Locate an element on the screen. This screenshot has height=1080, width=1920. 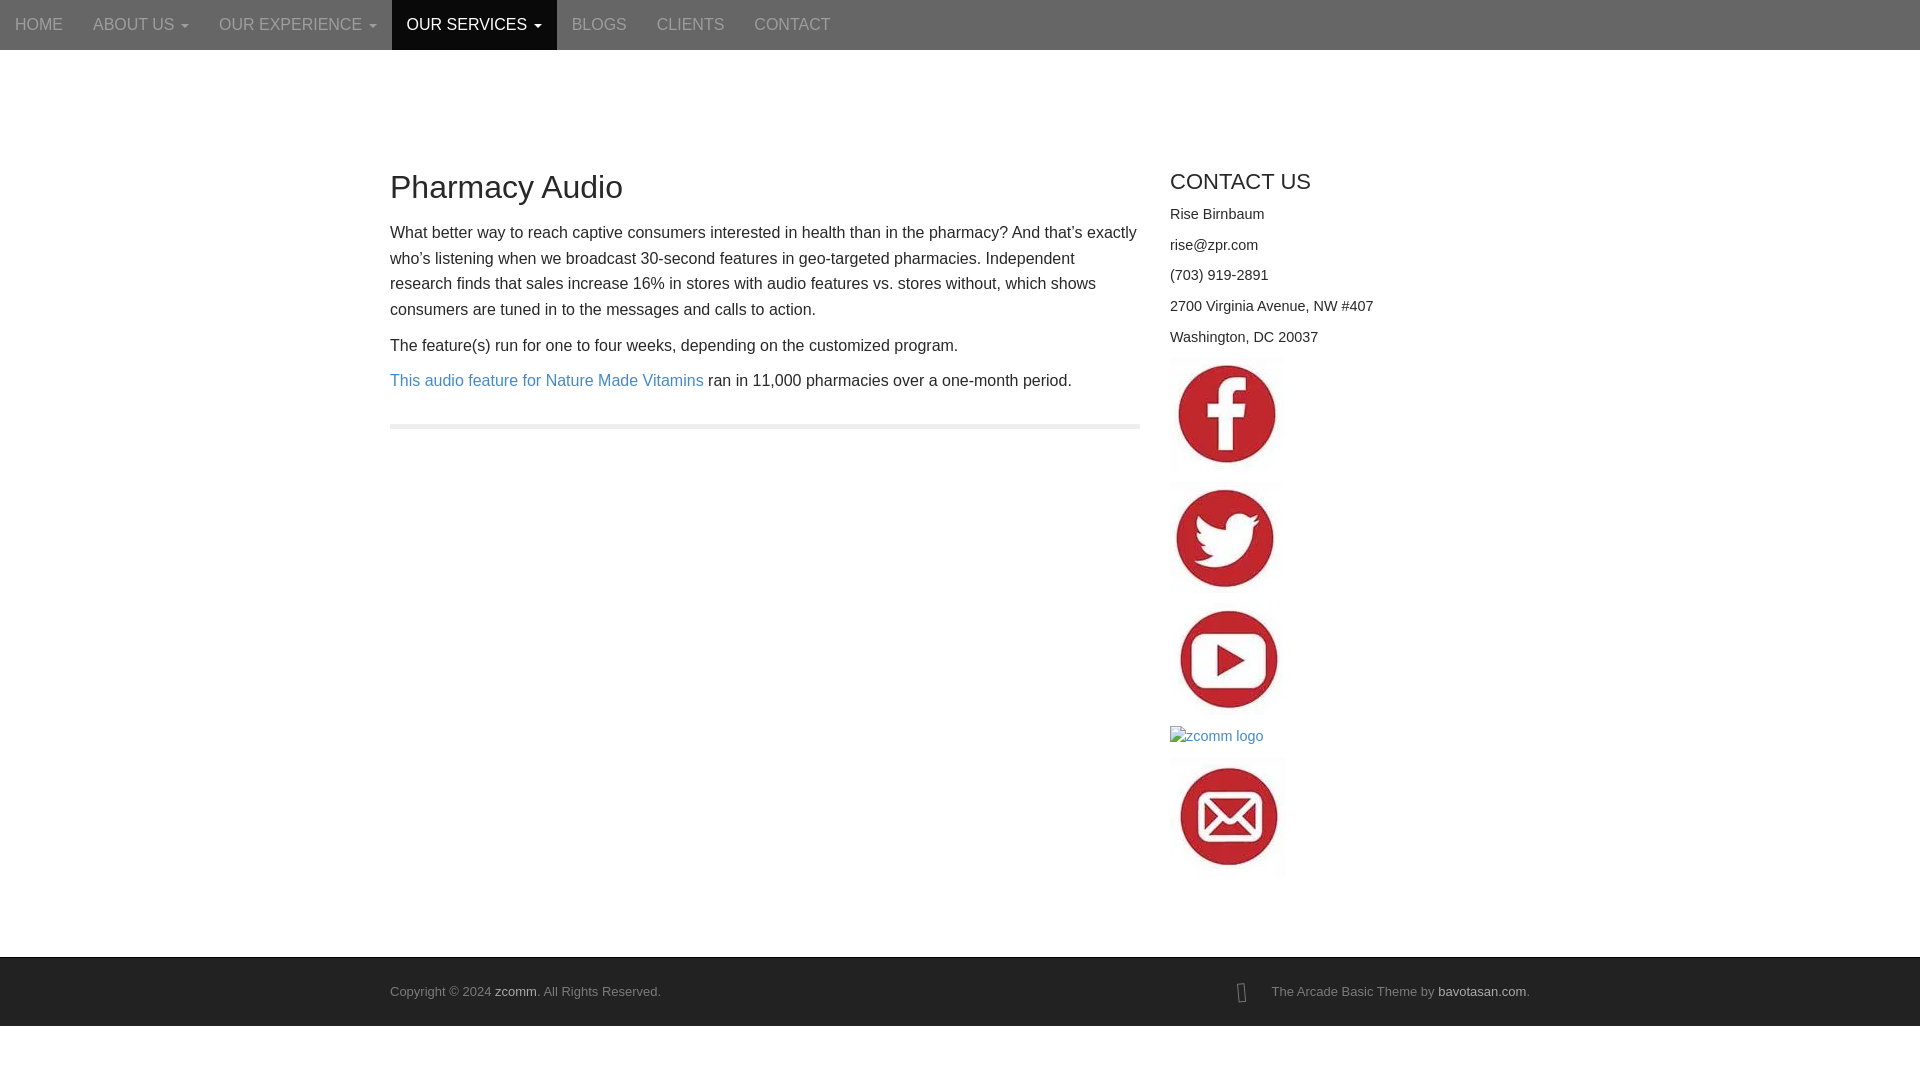
ABOUT US is located at coordinates (140, 24).